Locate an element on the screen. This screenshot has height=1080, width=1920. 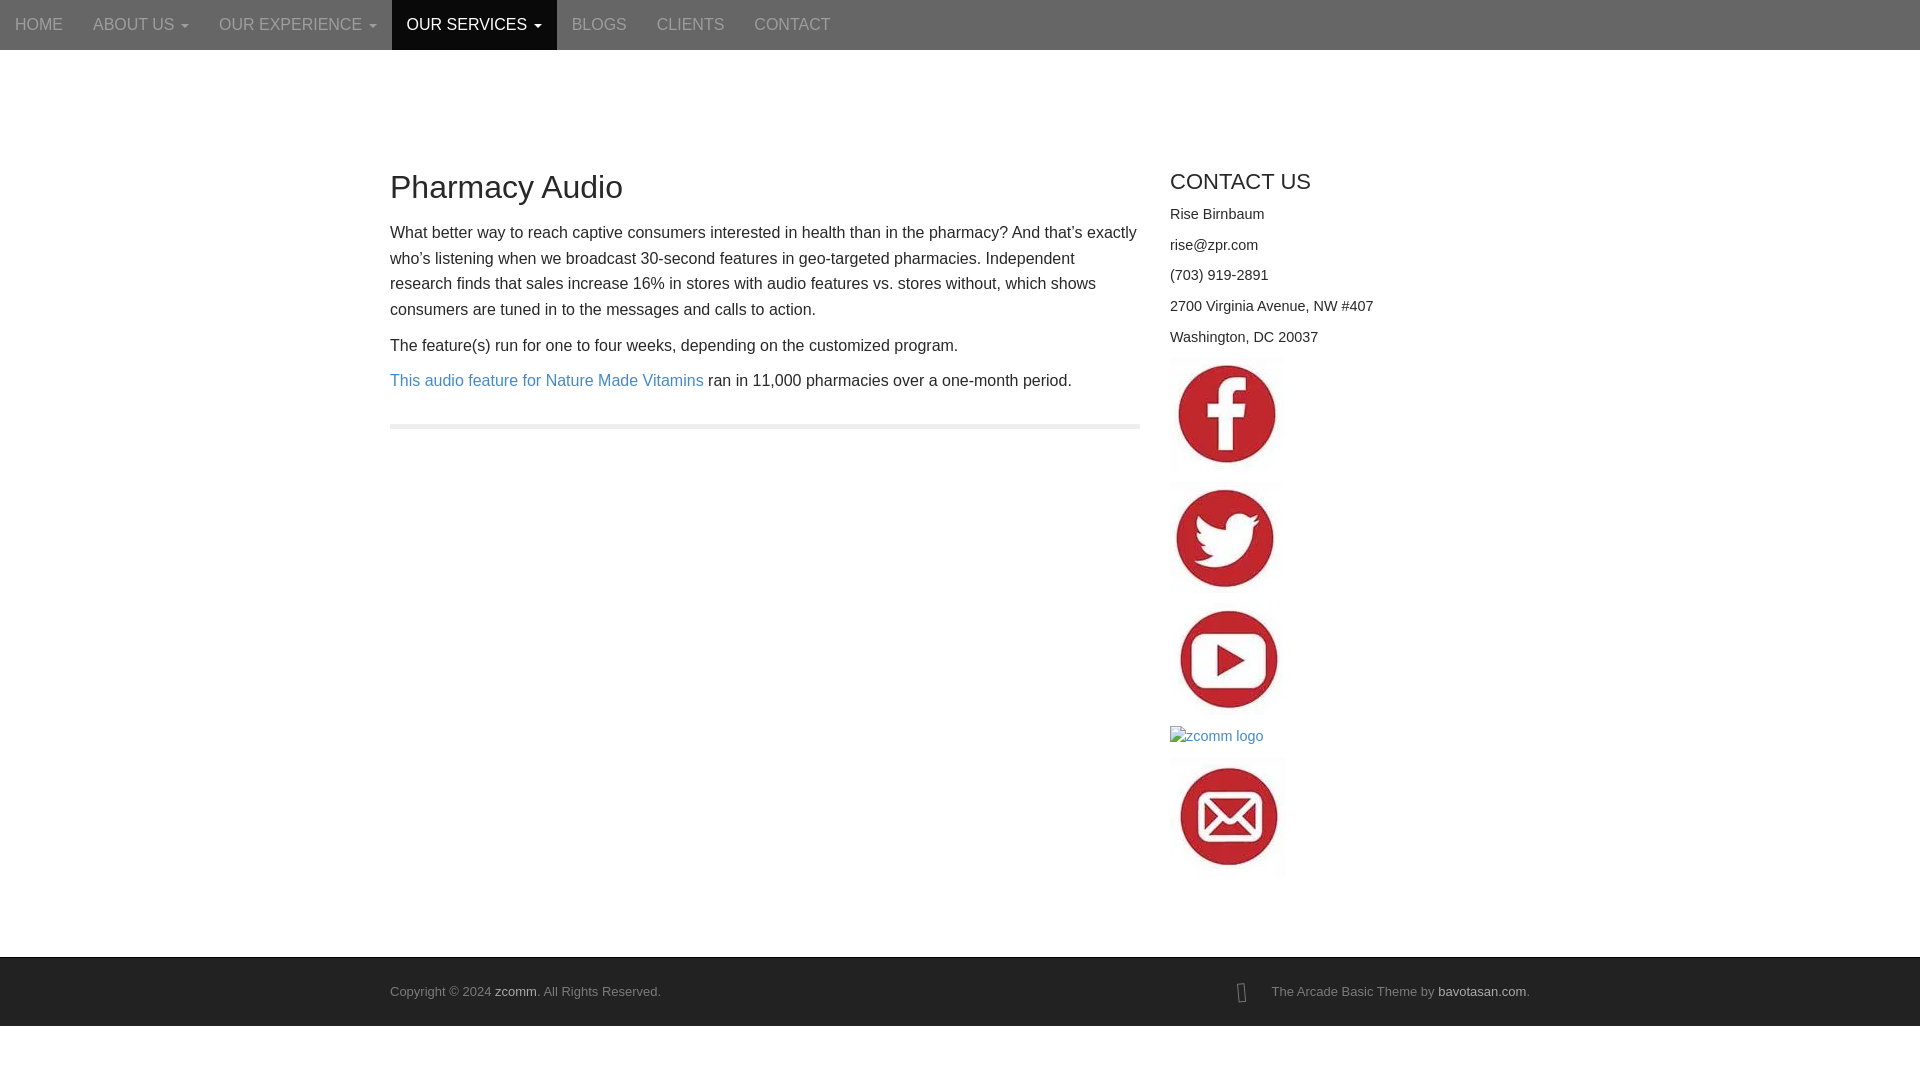
ABOUT US is located at coordinates (140, 24).